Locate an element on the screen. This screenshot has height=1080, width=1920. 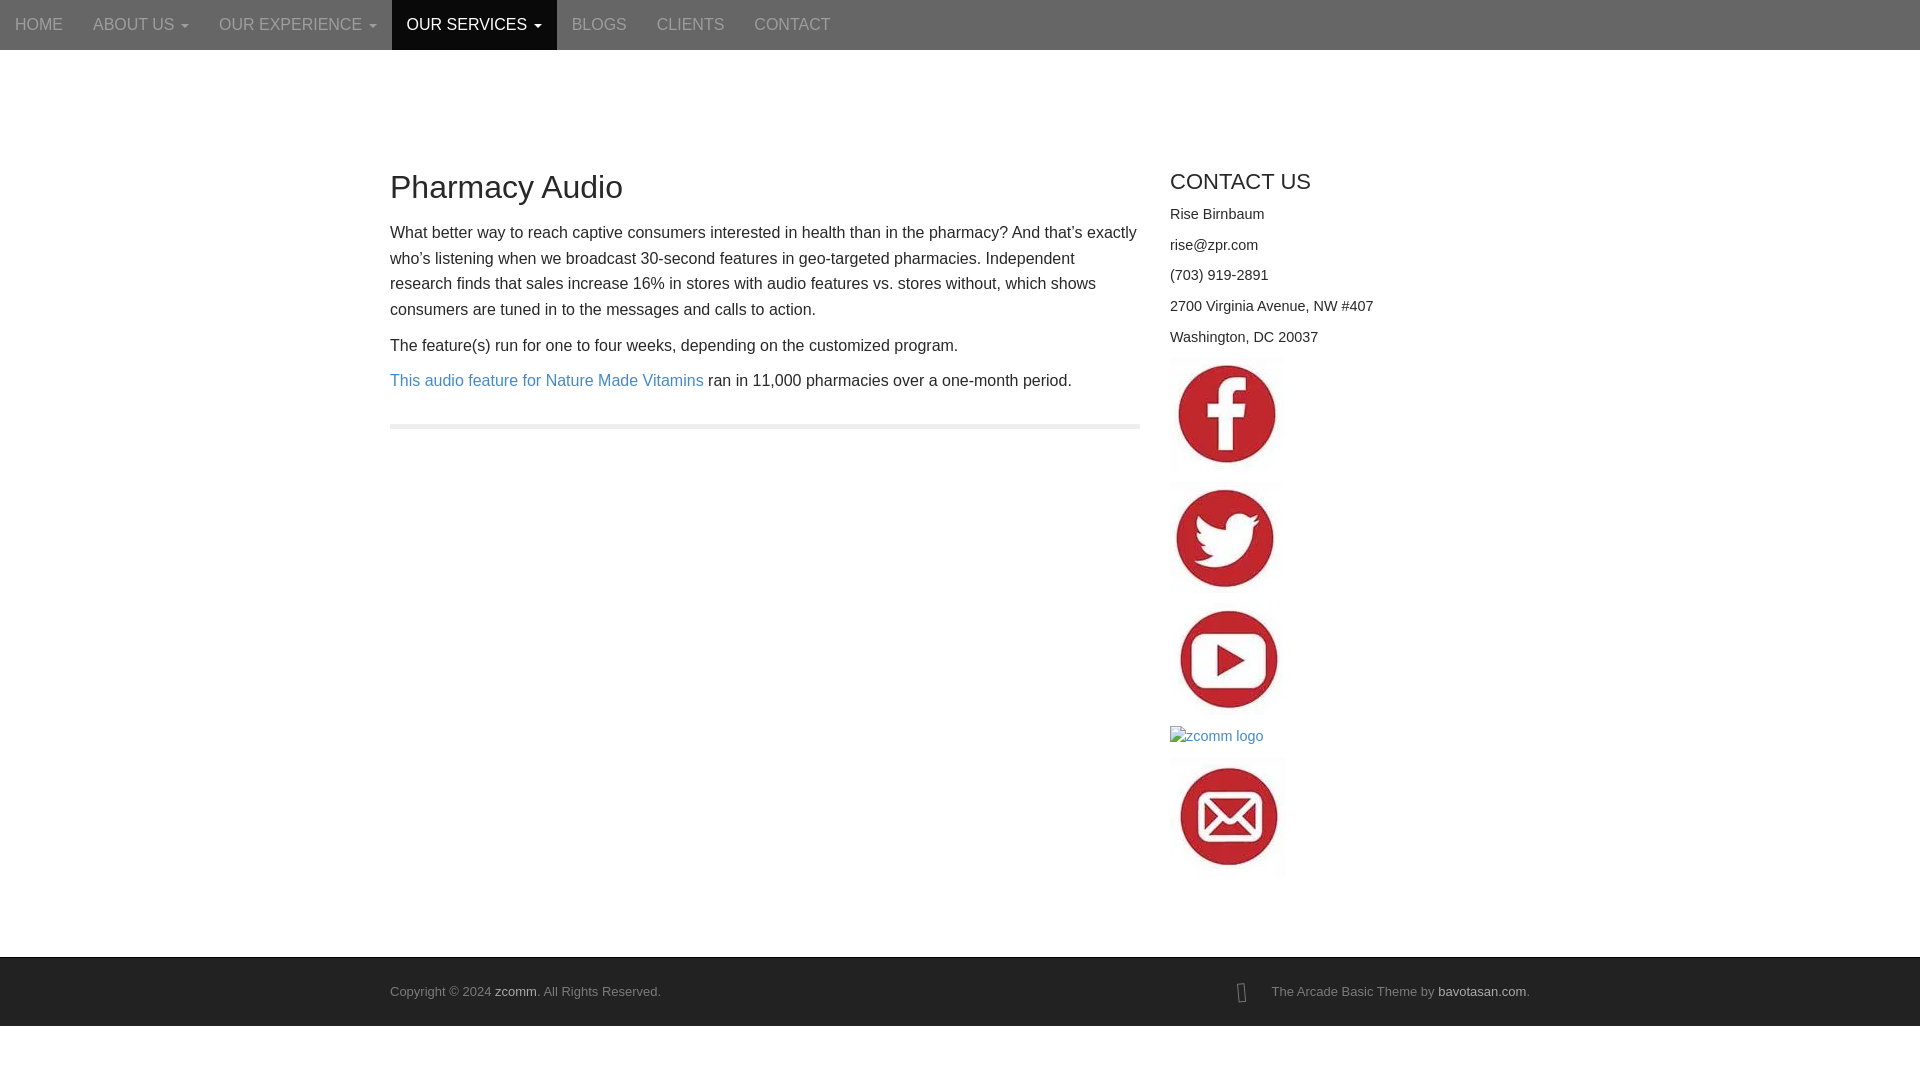
ABOUT US is located at coordinates (140, 24).